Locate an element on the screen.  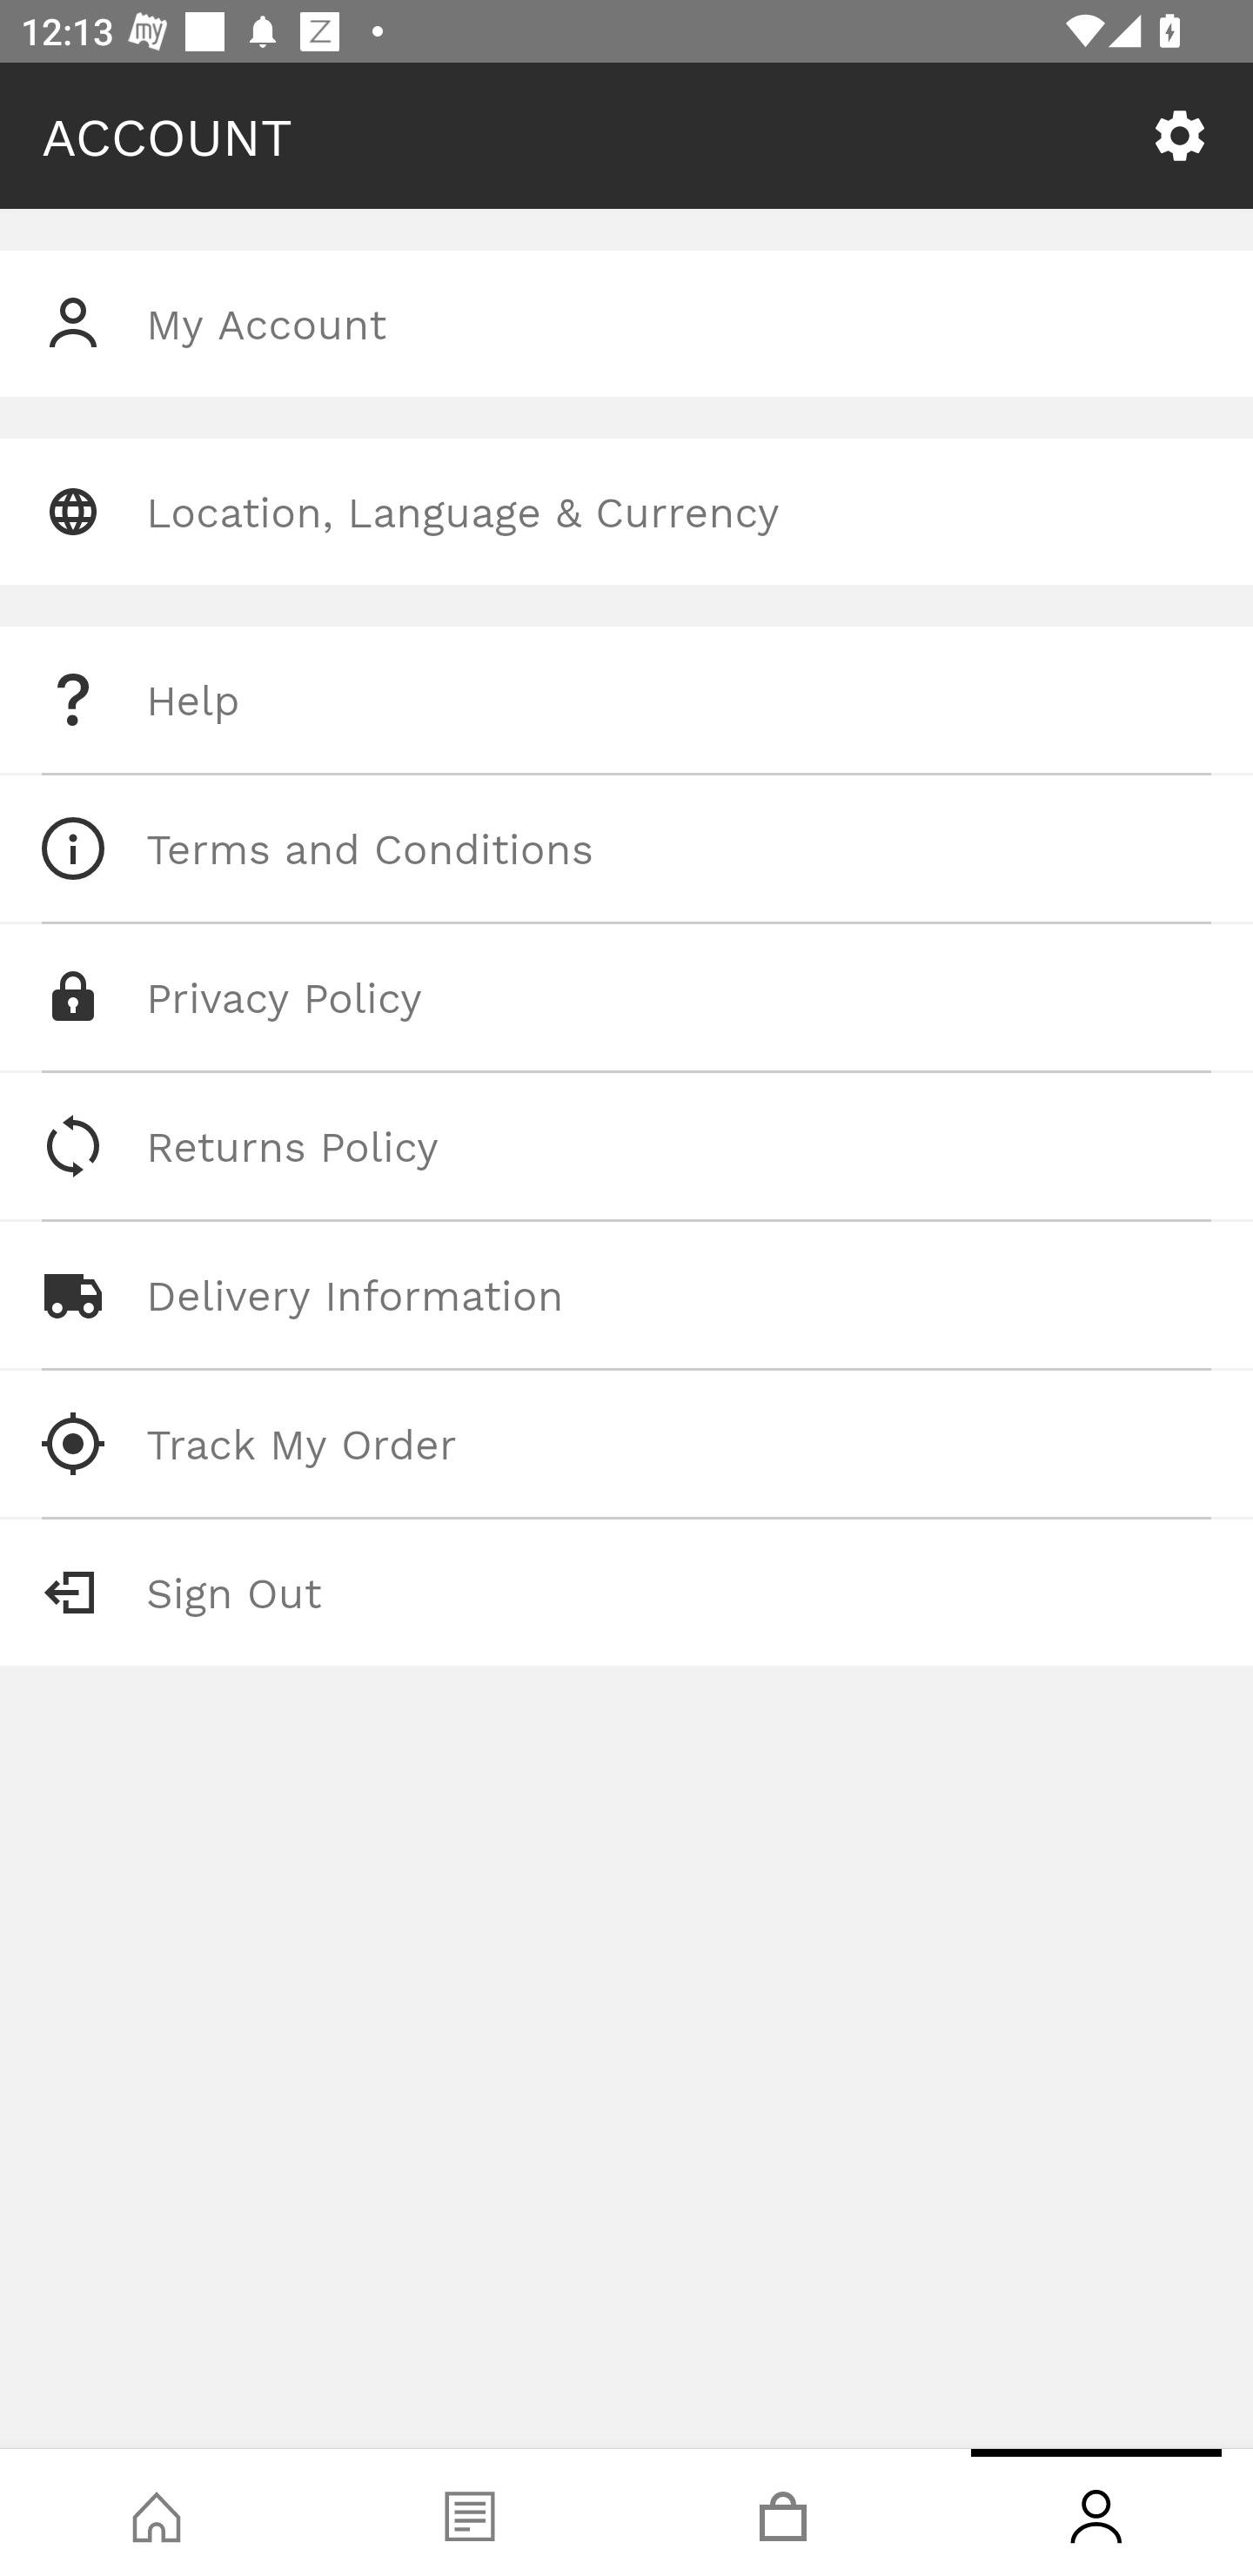
SETTINGS is located at coordinates (1180, 136).